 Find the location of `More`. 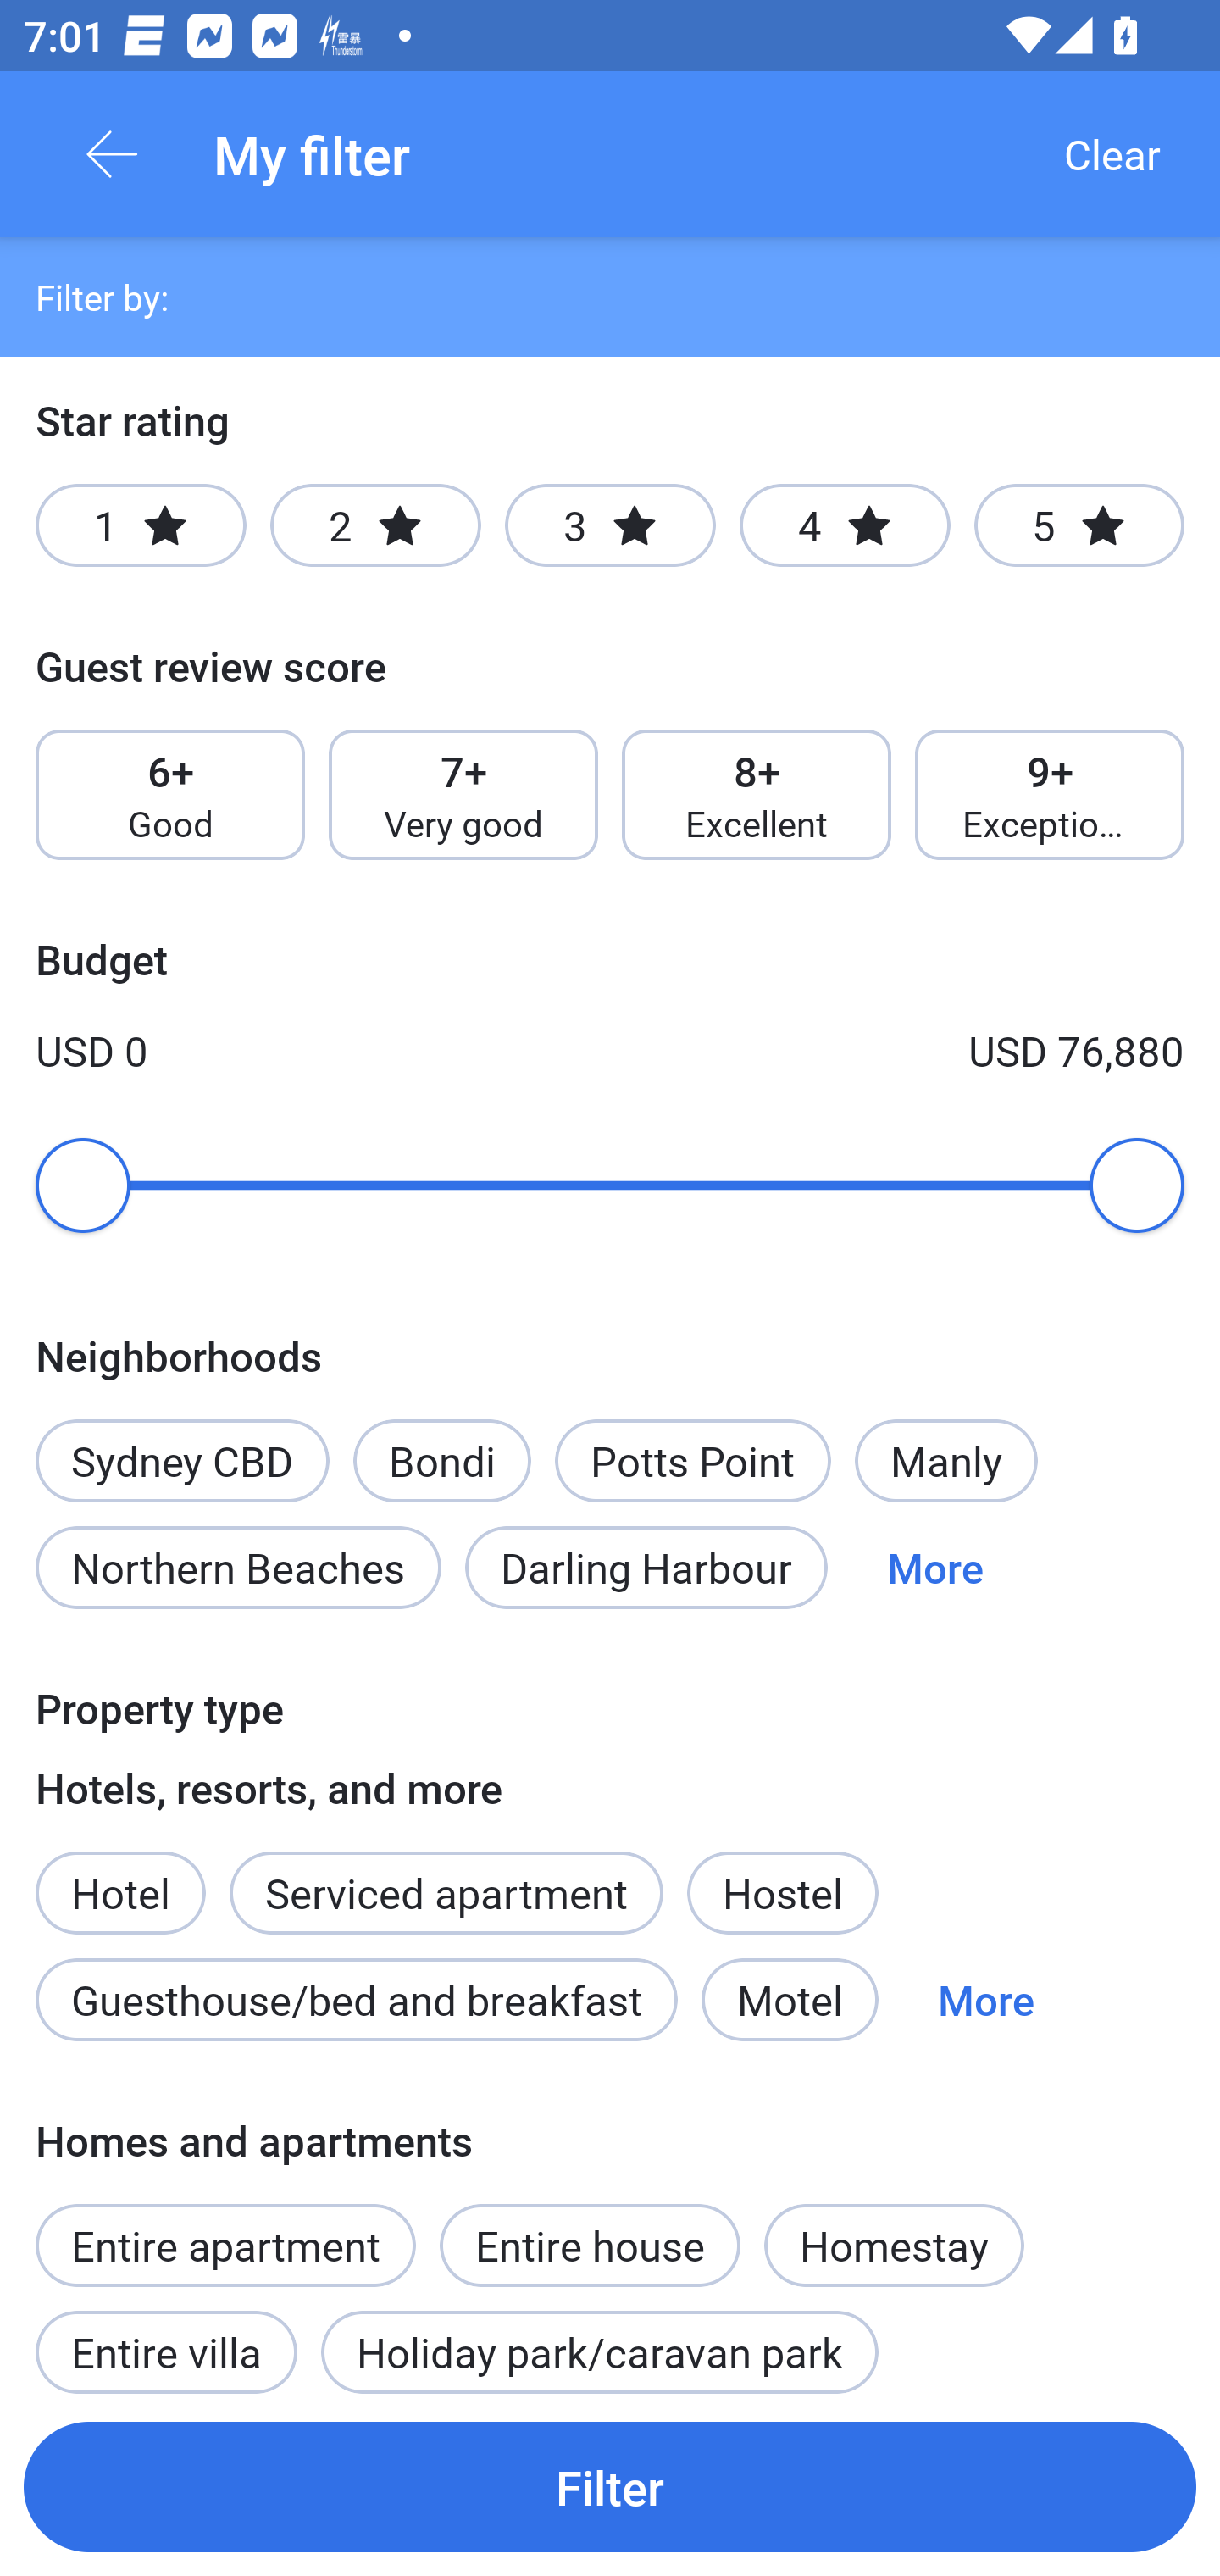

More is located at coordinates (986, 2000).